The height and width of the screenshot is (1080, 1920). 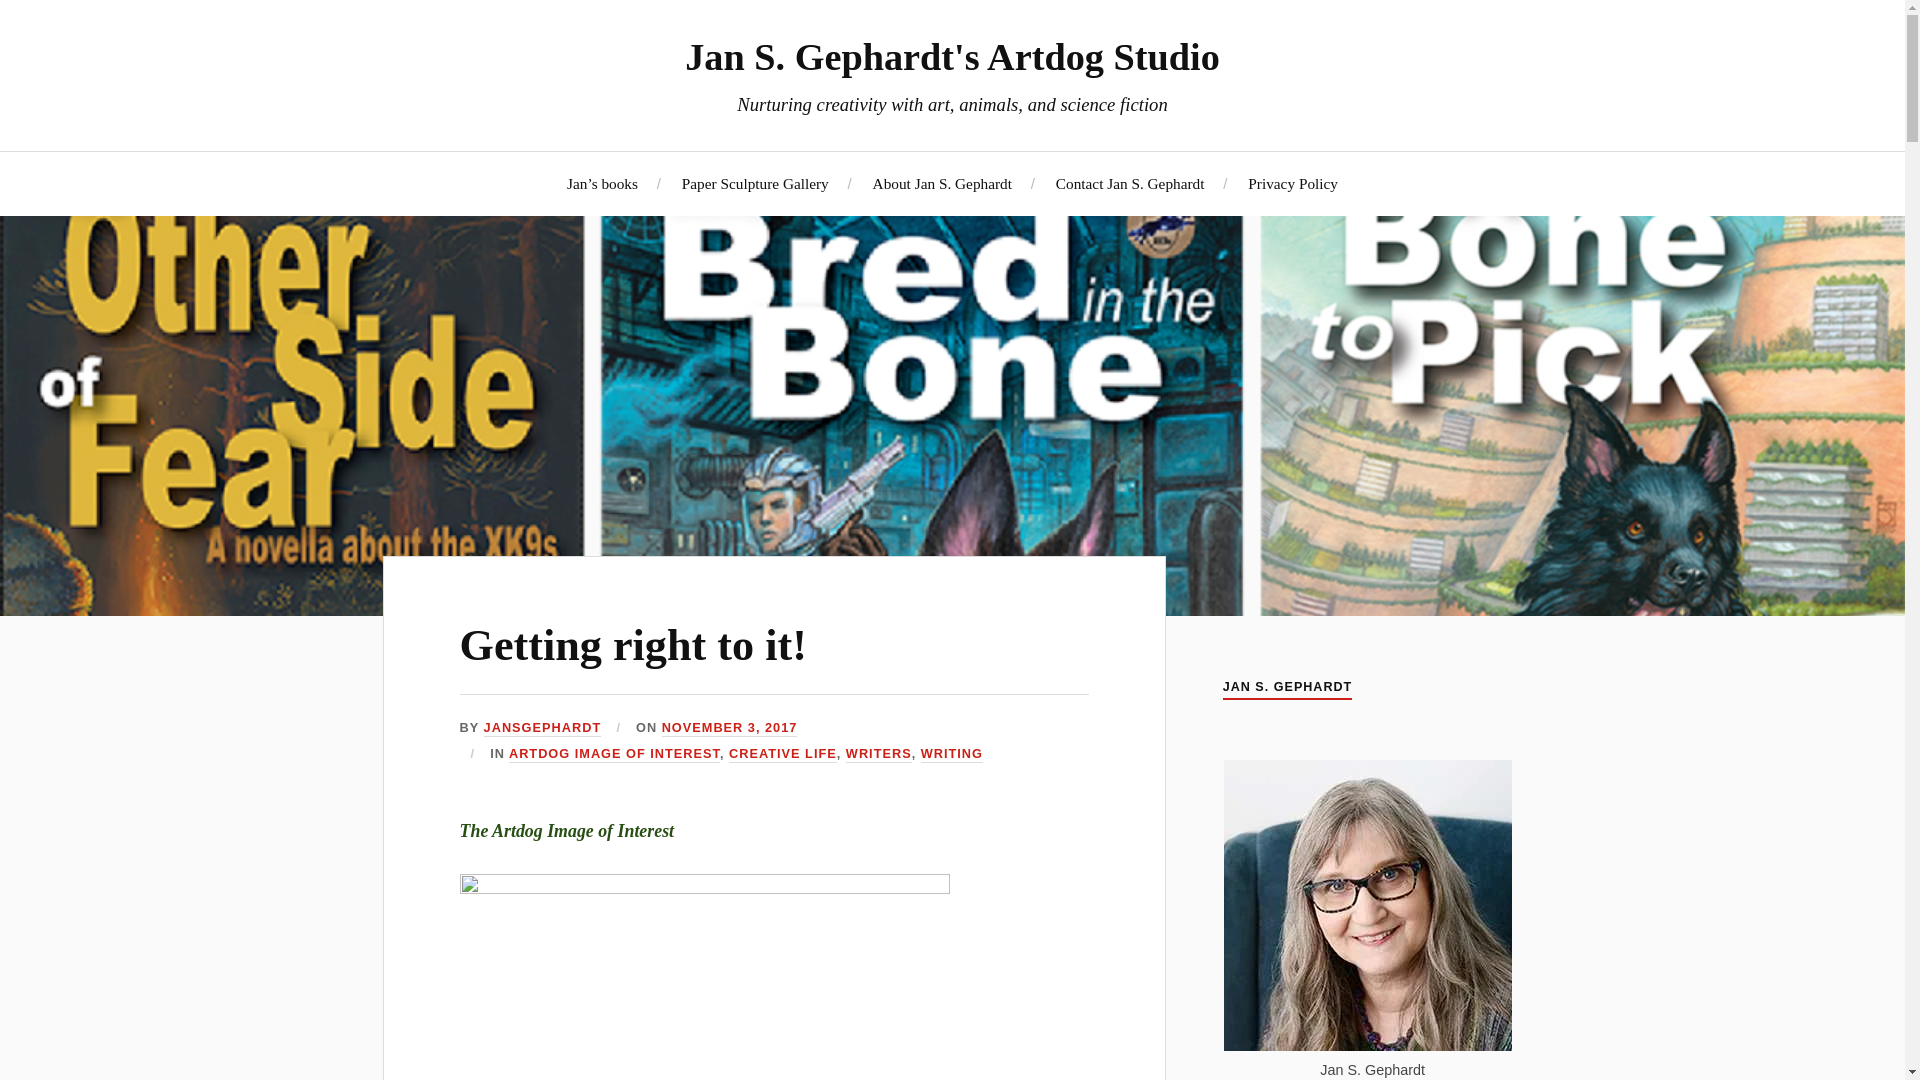 I want to click on JANSGEPHARDT, so click(x=542, y=728).